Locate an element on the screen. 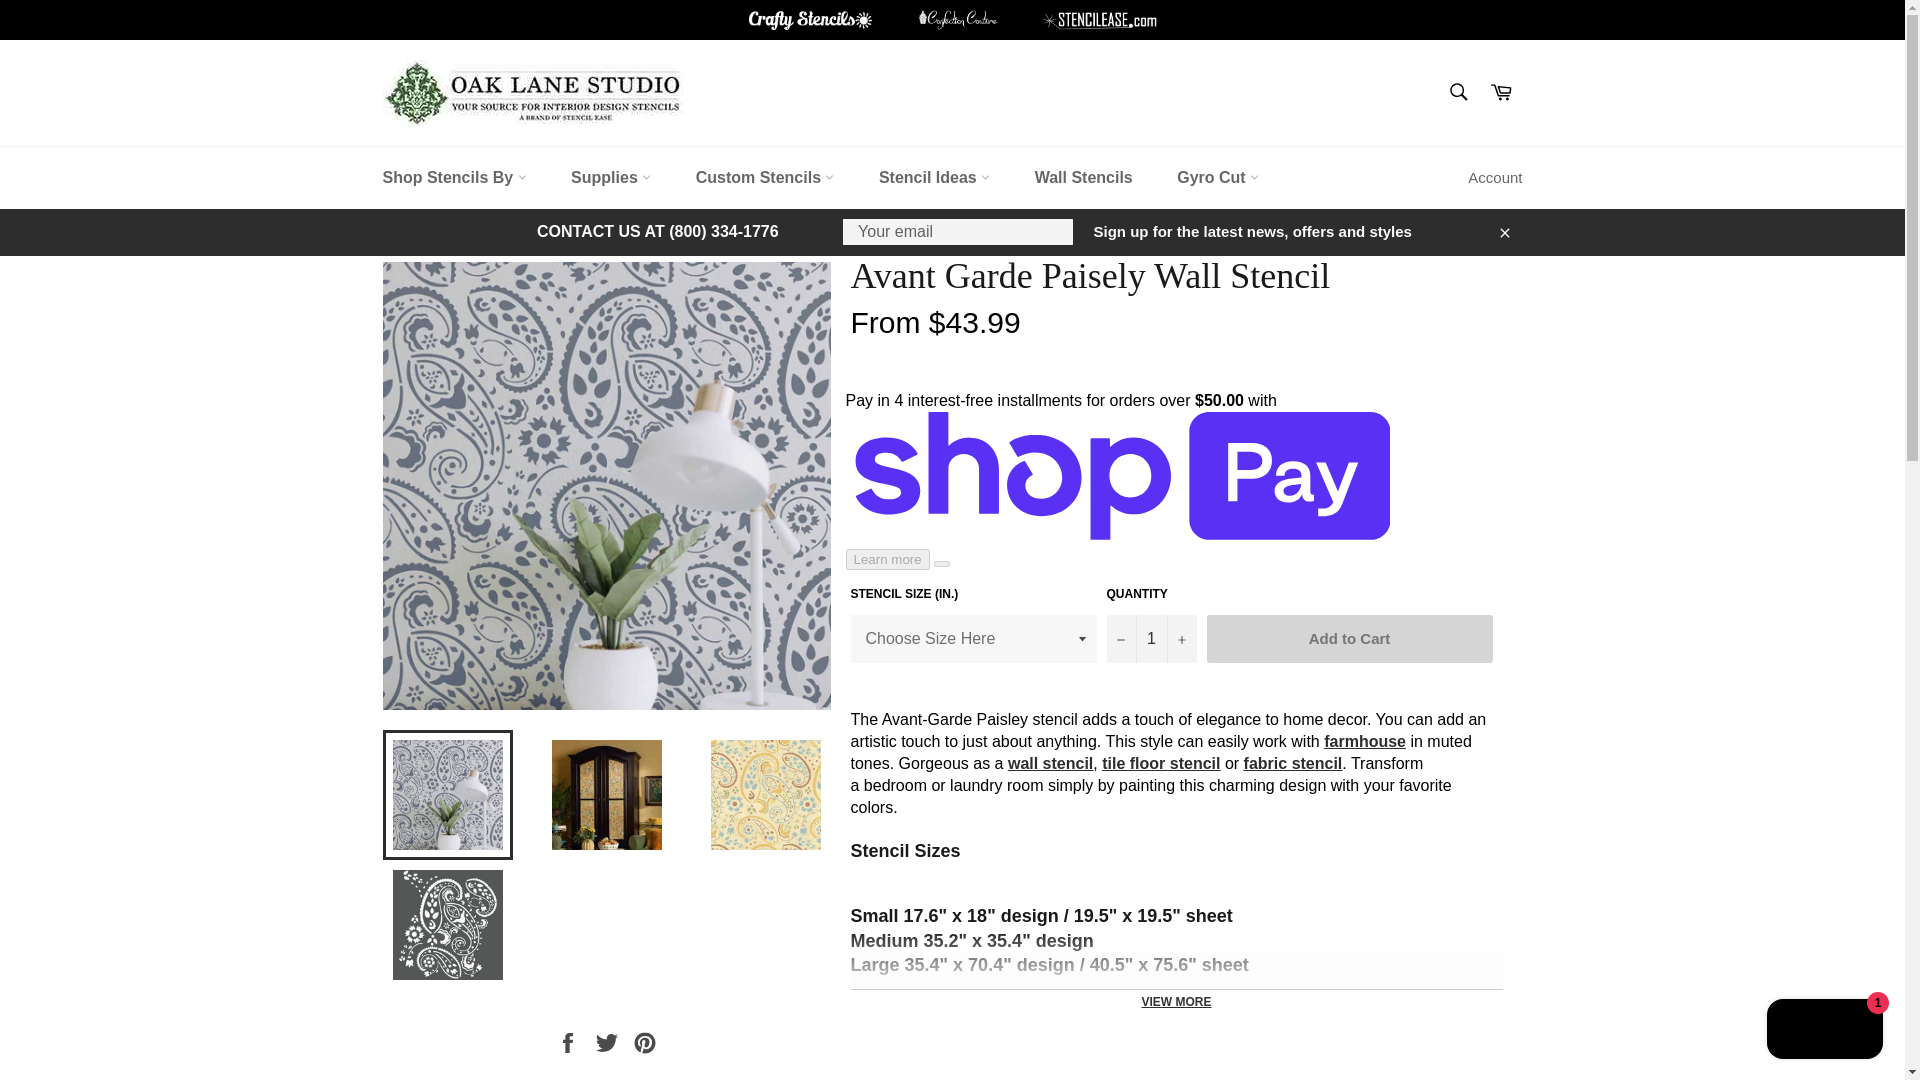 This screenshot has width=1920, height=1080. Shop Stencils By is located at coordinates (454, 178).